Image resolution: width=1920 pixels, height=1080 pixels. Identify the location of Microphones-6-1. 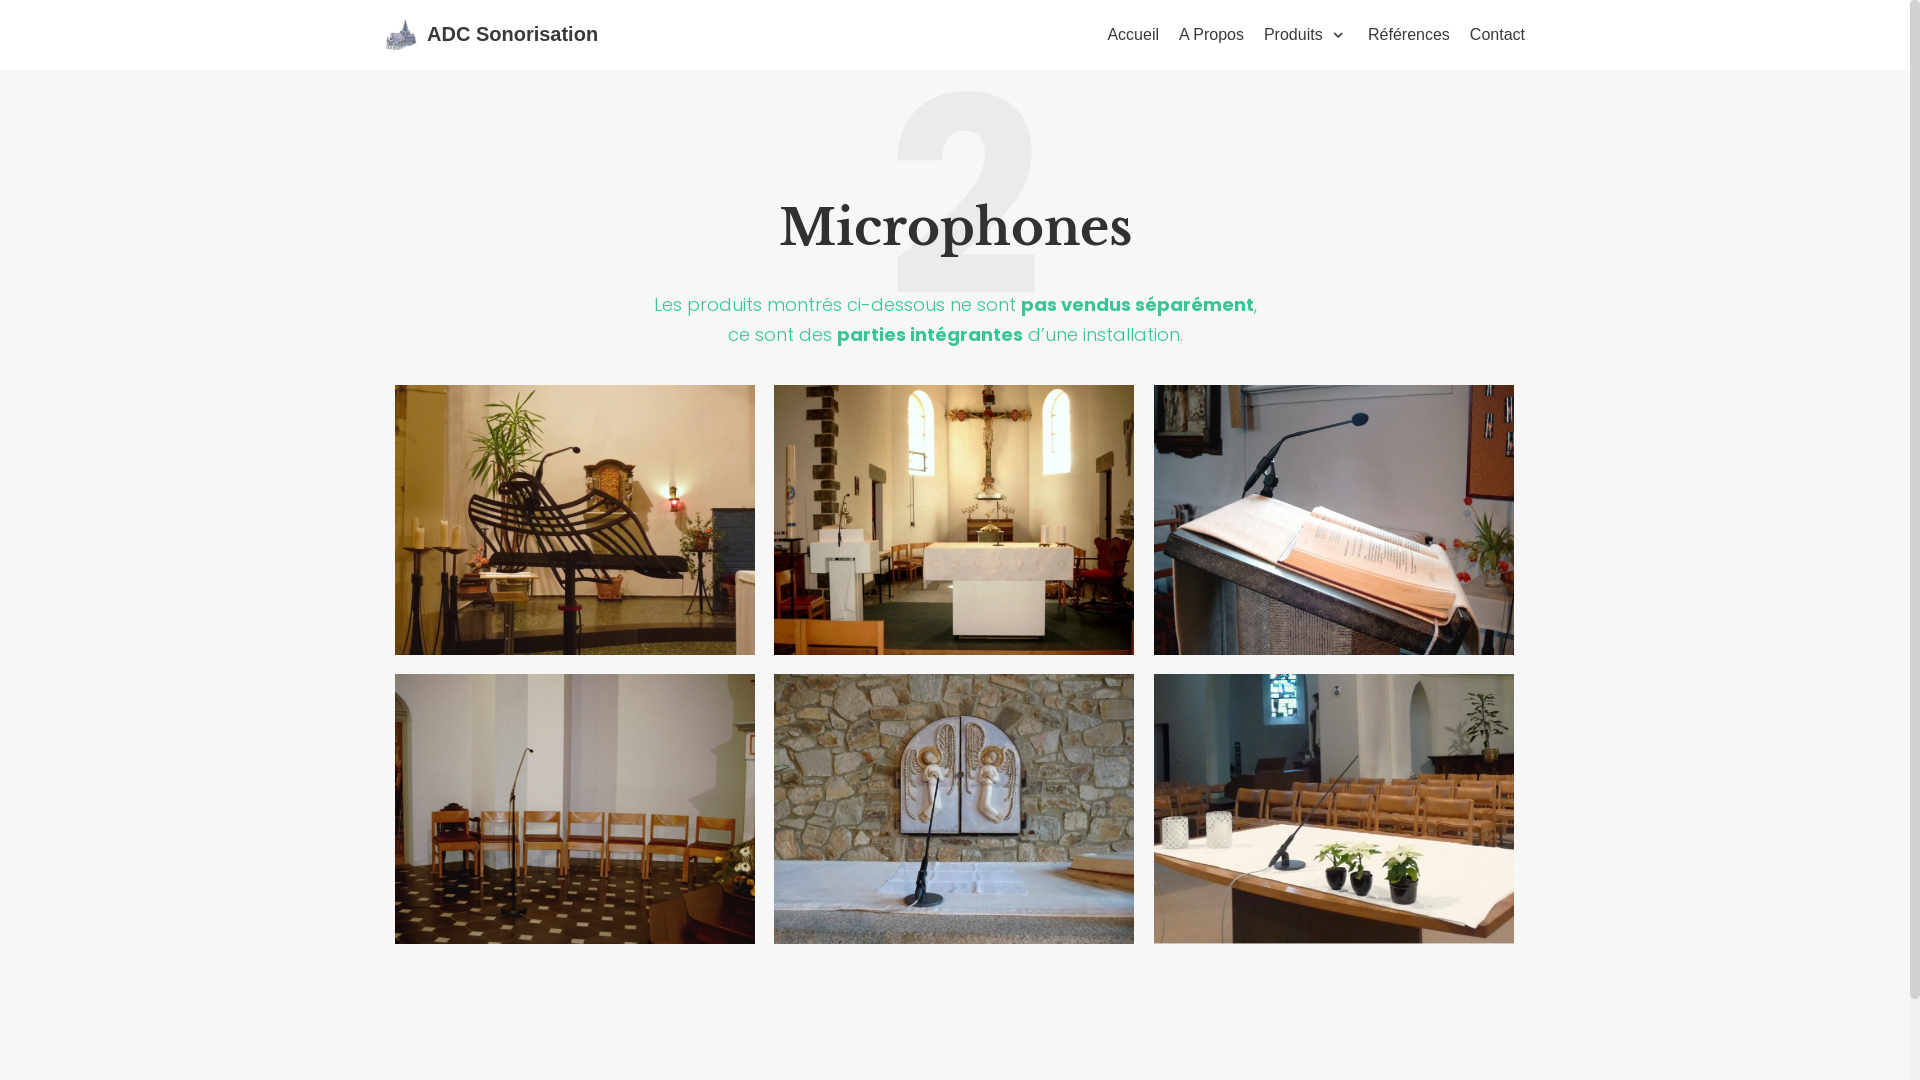
(1334, 809).